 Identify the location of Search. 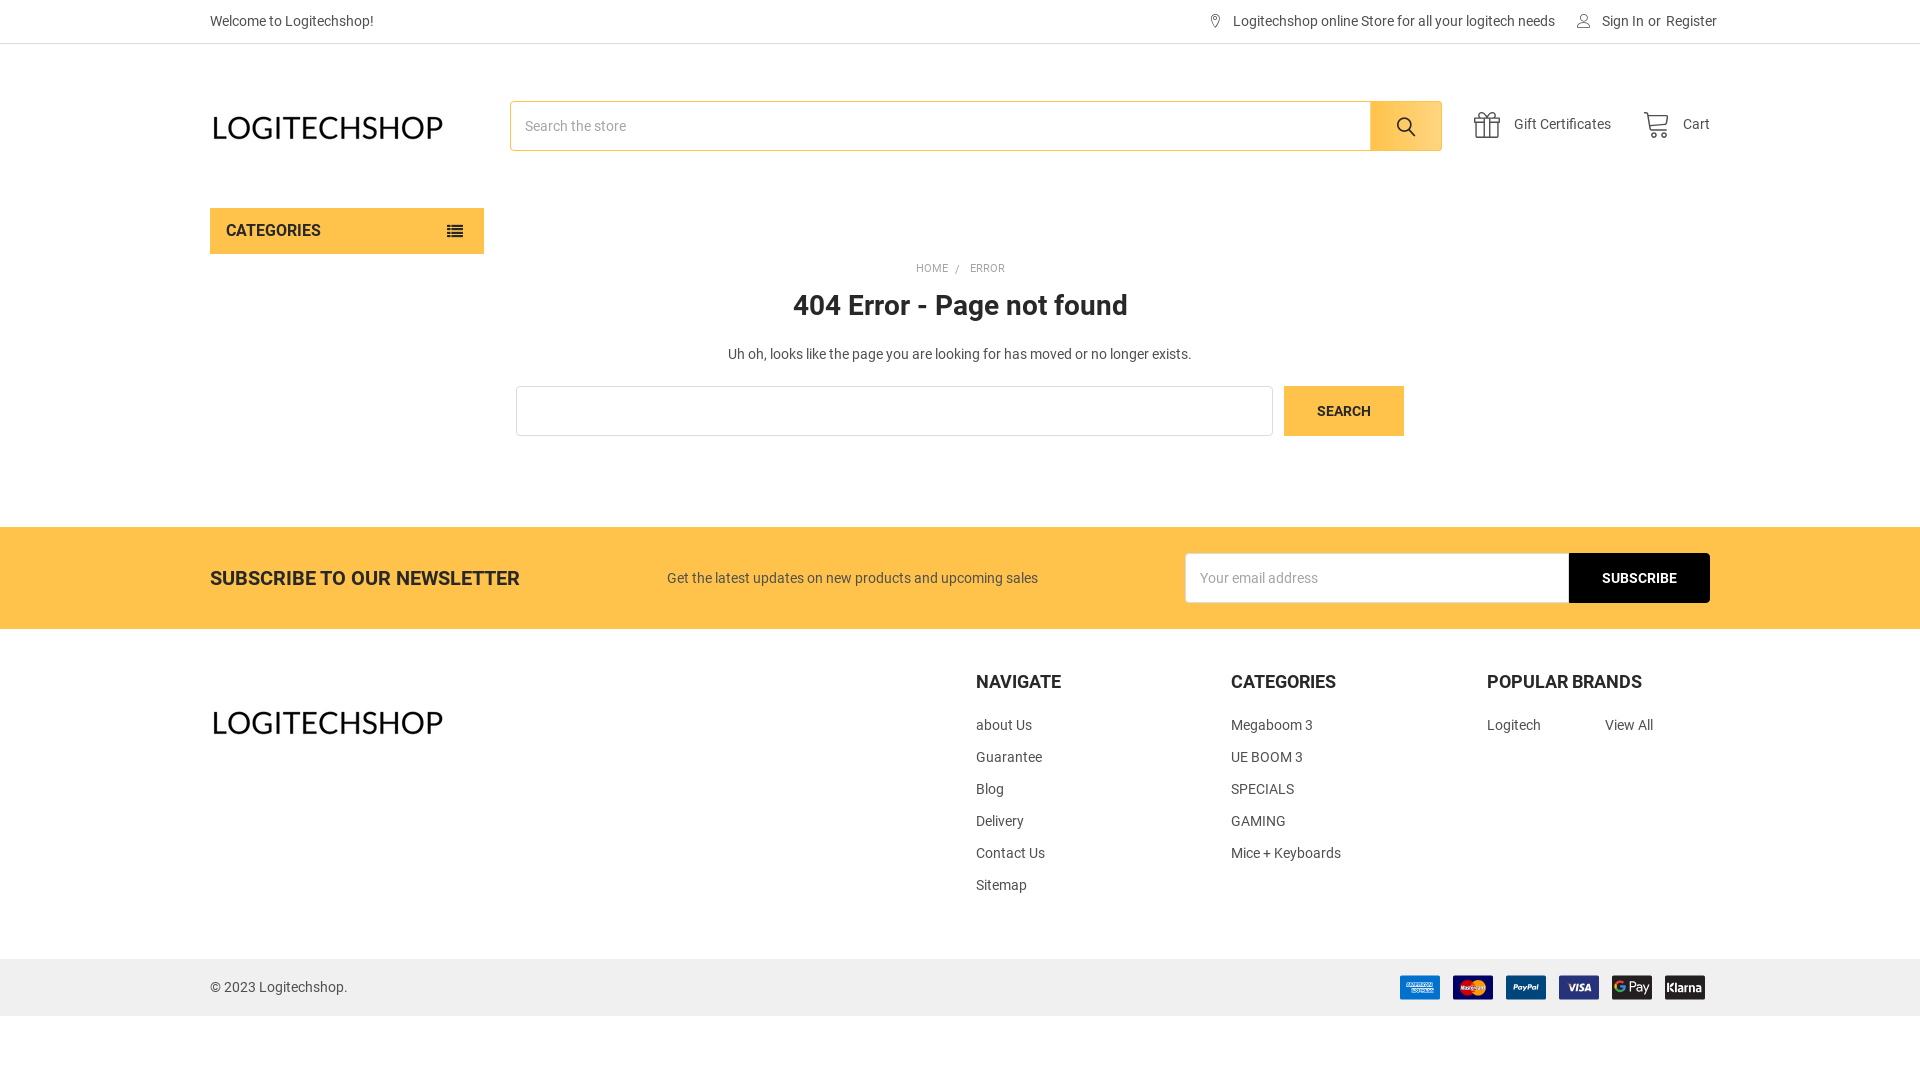
(1344, 411).